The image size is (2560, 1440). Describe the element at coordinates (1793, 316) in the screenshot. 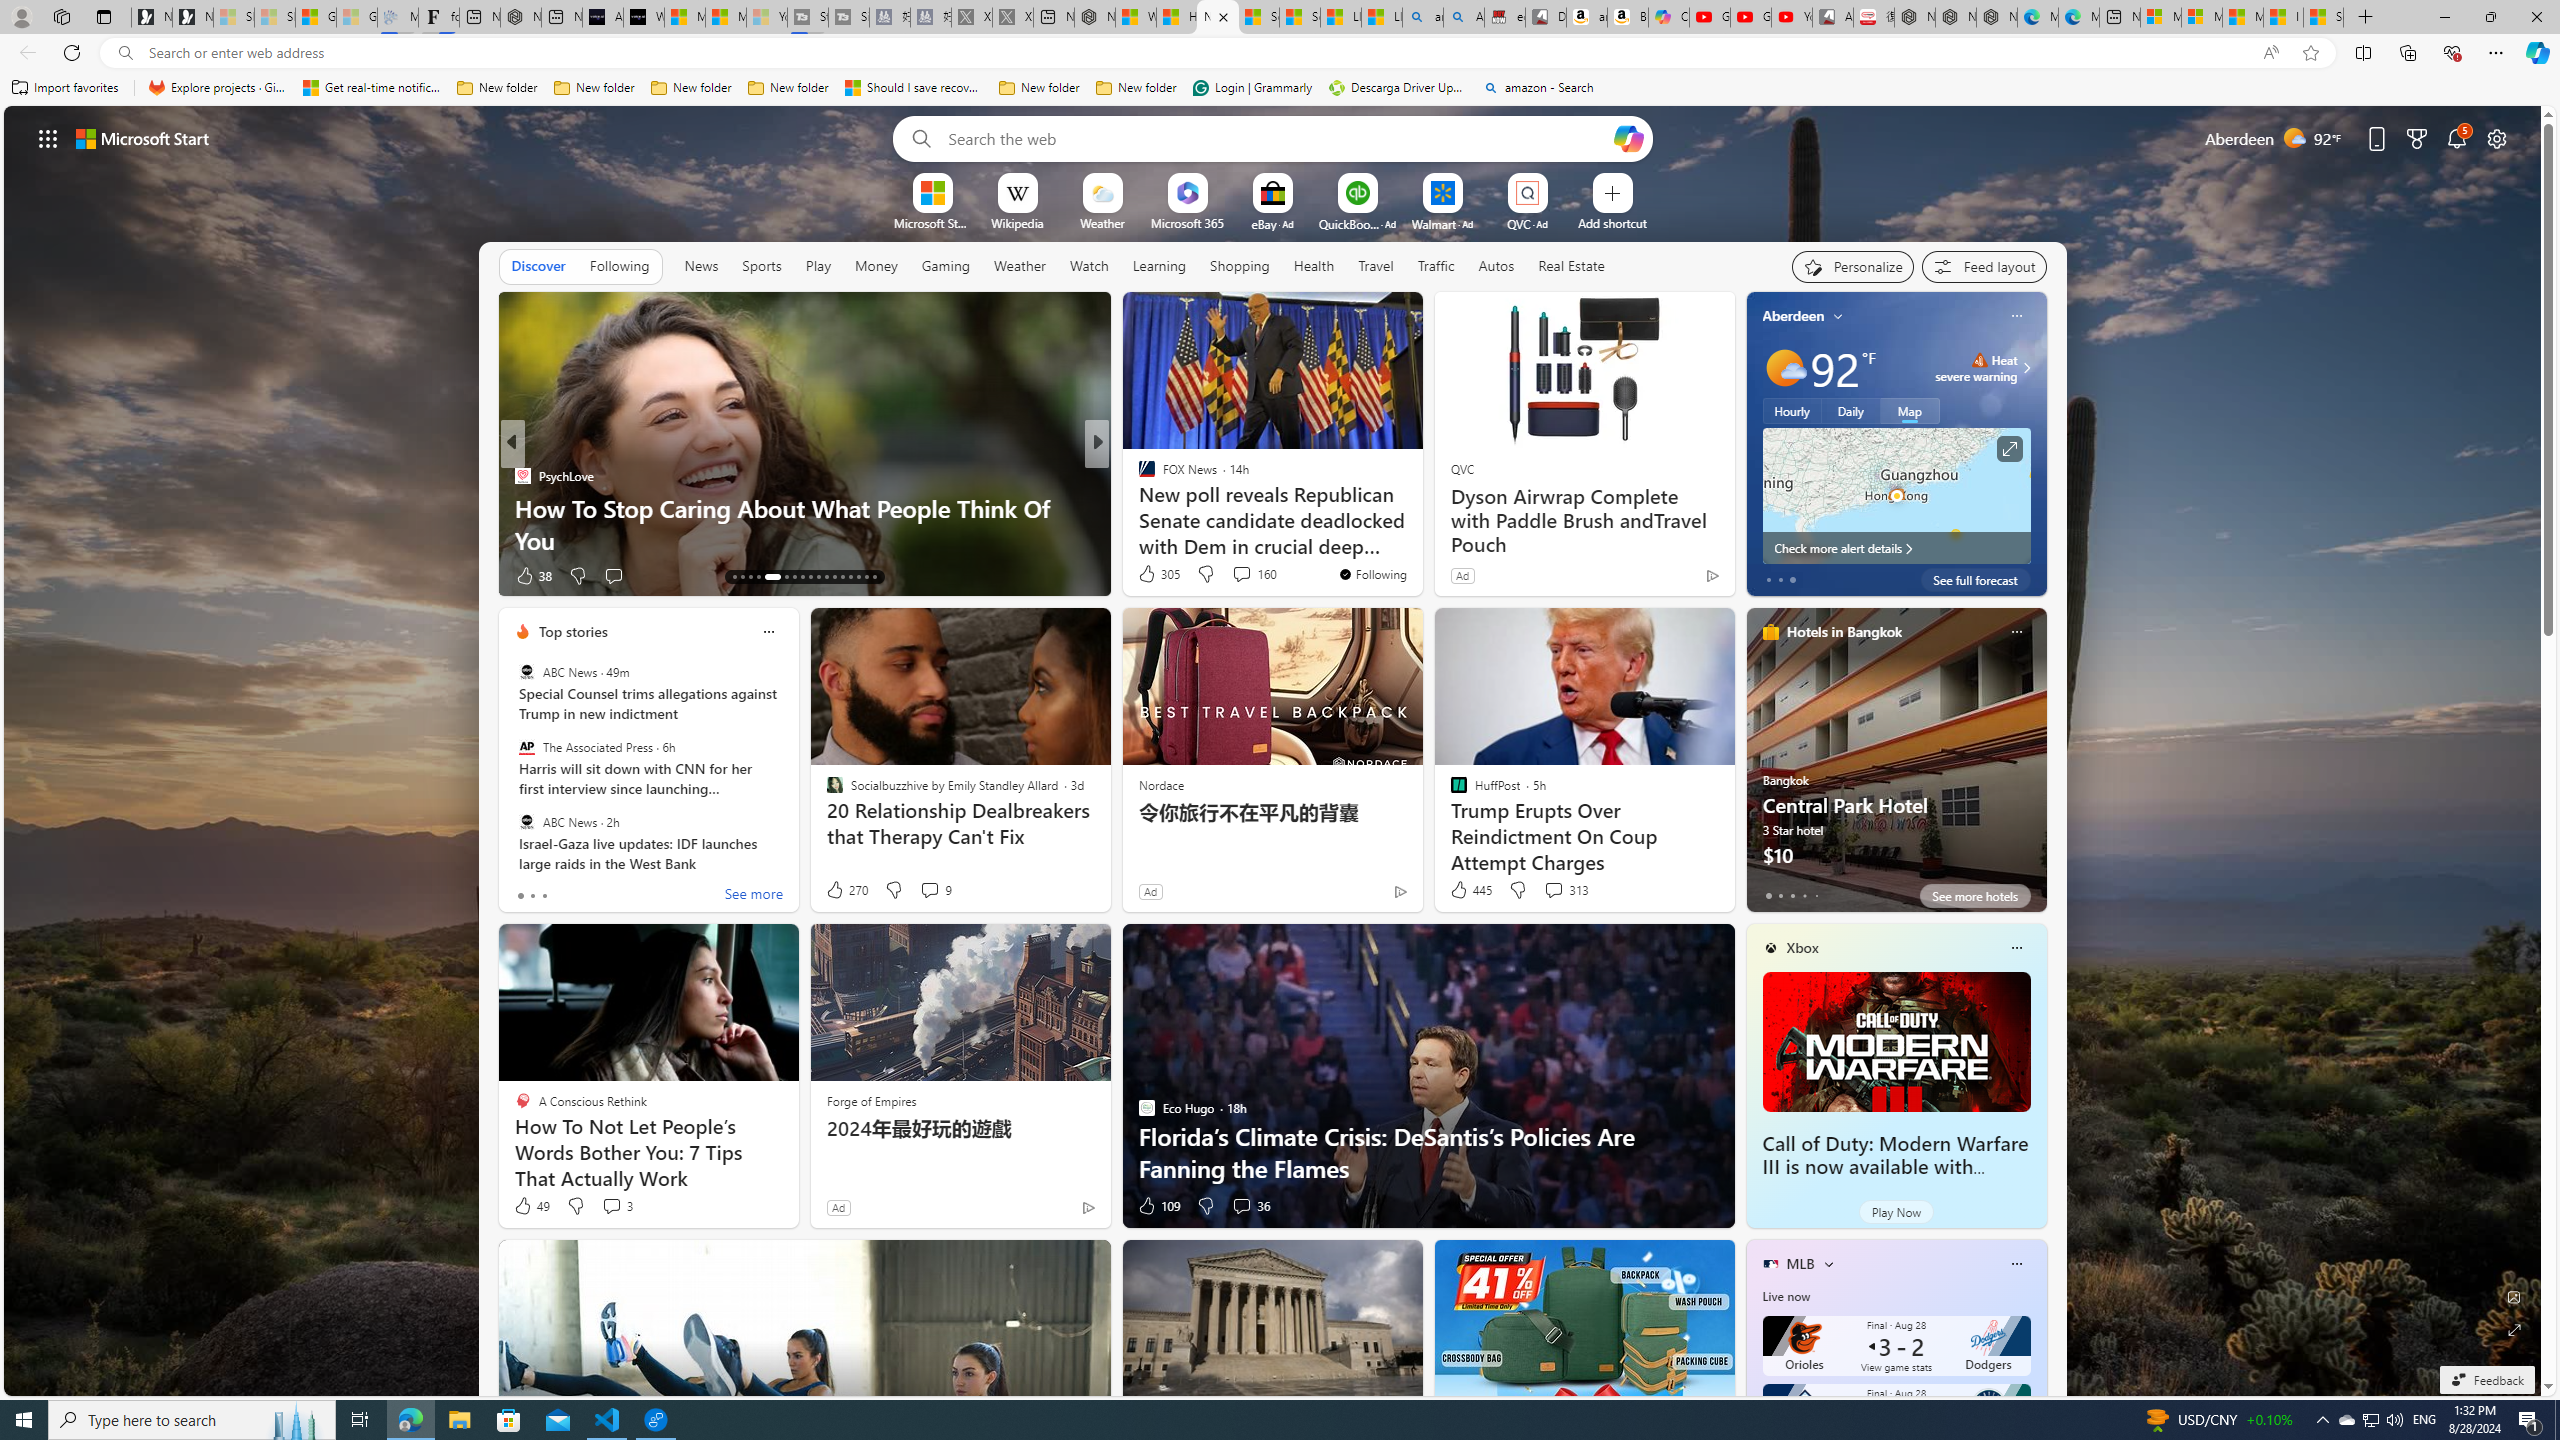

I see `Aberdeen` at that location.